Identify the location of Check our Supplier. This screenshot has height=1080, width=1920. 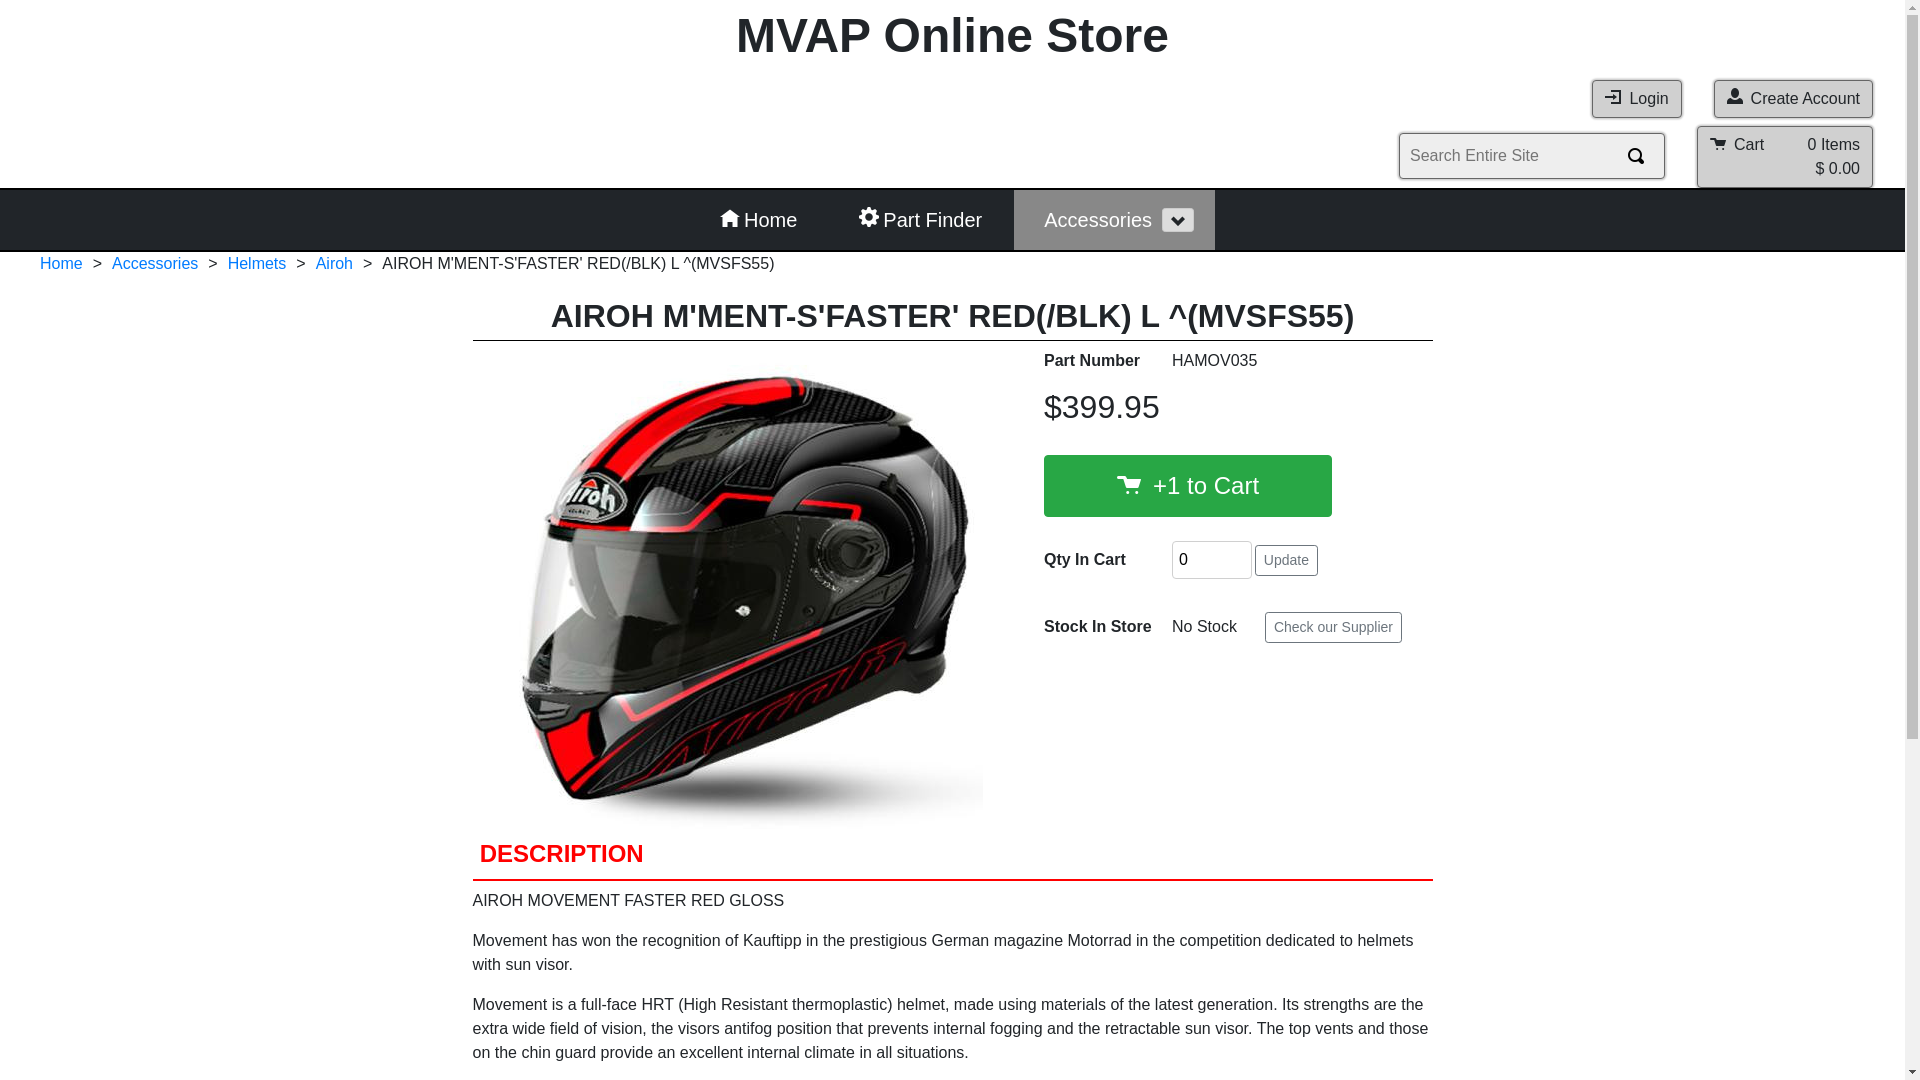
(1334, 628).